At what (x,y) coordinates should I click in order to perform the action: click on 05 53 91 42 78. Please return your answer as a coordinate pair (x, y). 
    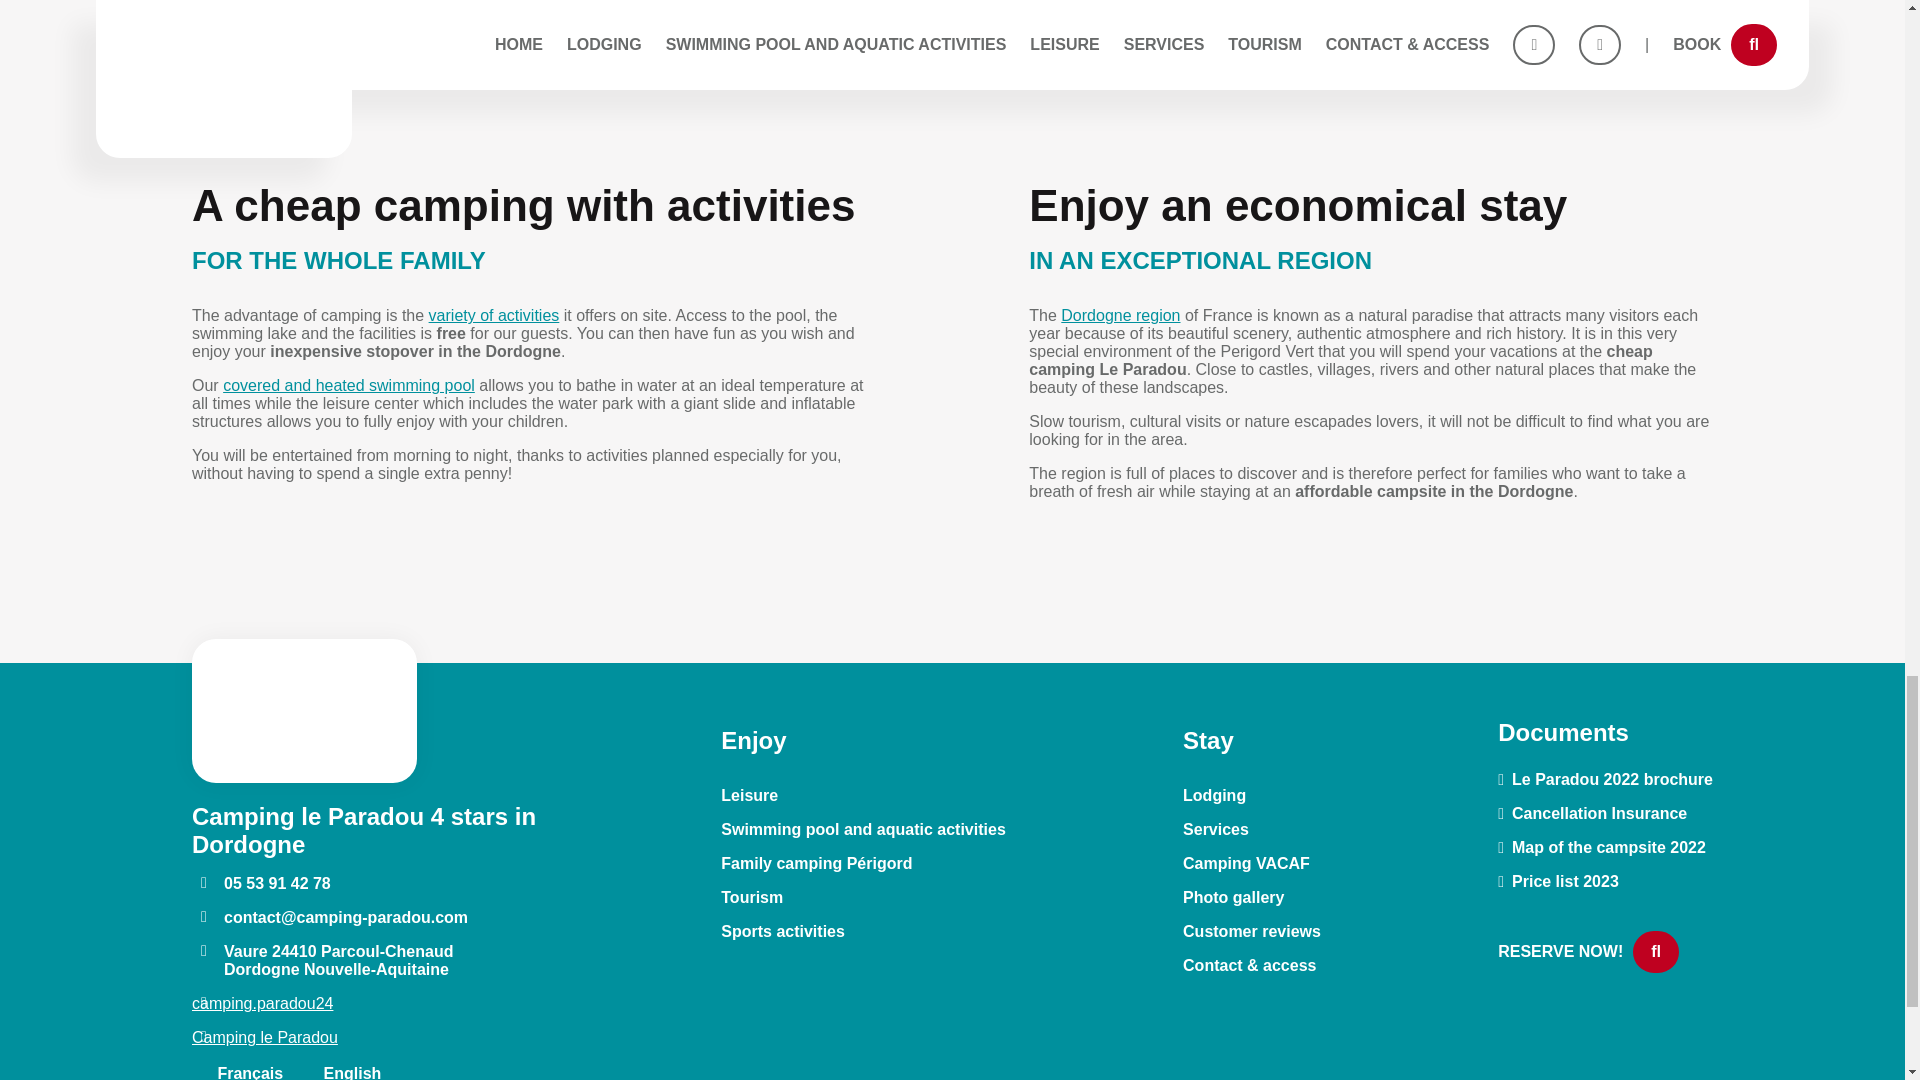
    Looking at the image, I should click on (261, 884).